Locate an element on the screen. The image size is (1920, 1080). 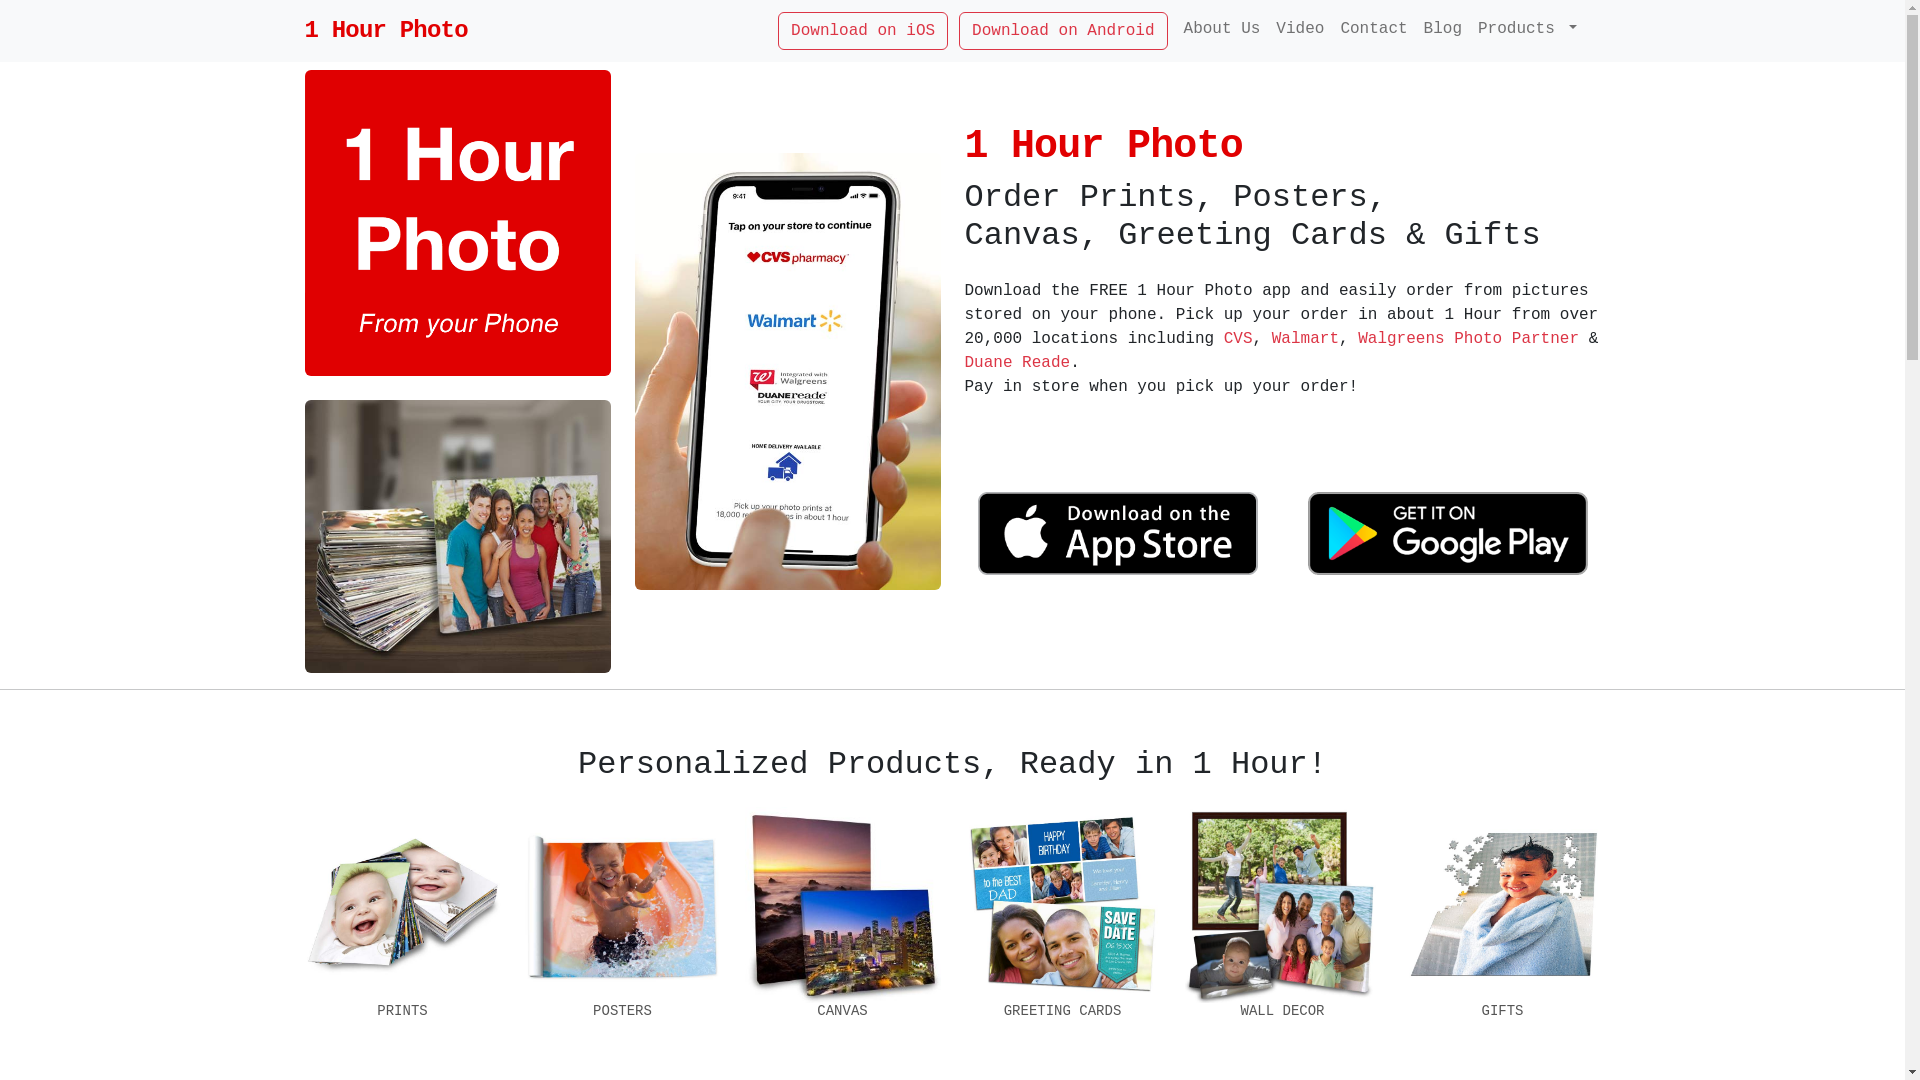
CANVAS is located at coordinates (842, 958).